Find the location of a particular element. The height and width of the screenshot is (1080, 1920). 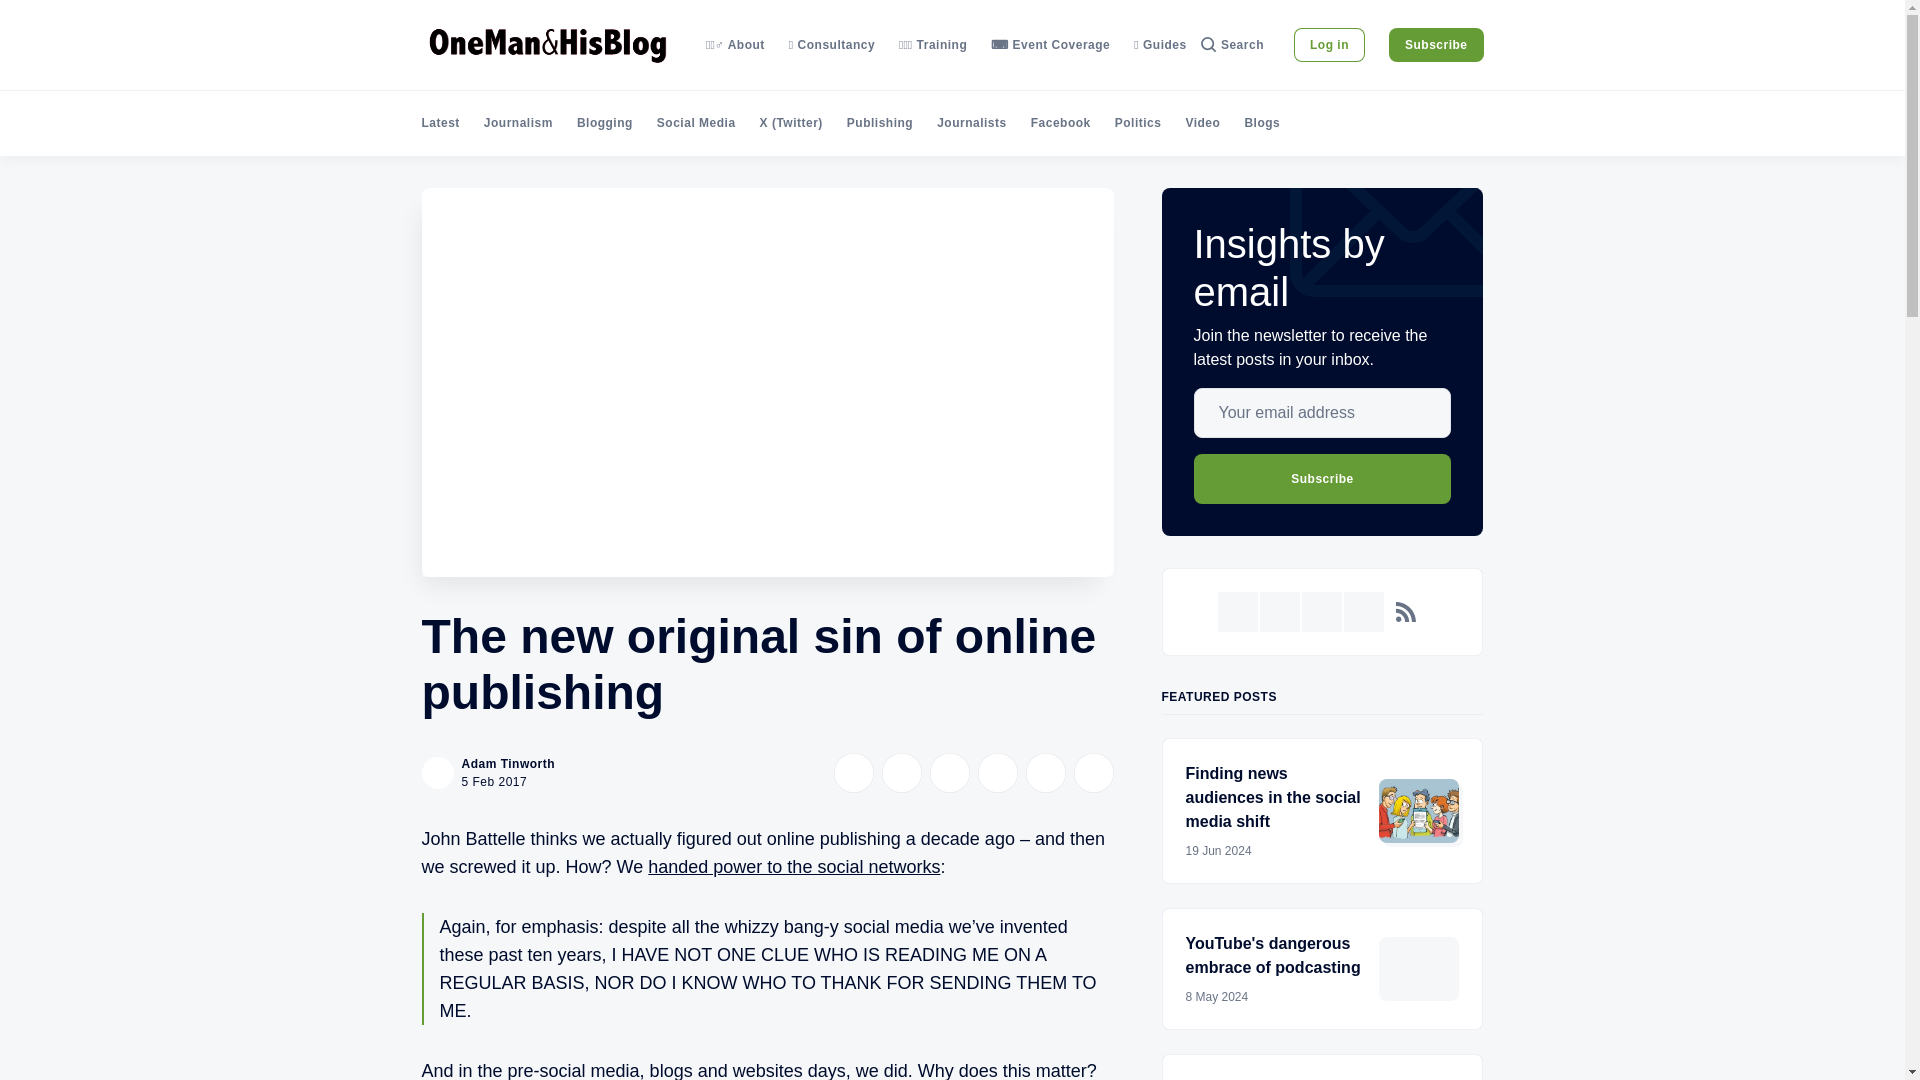

Share on Twitter is located at coordinates (853, 772).